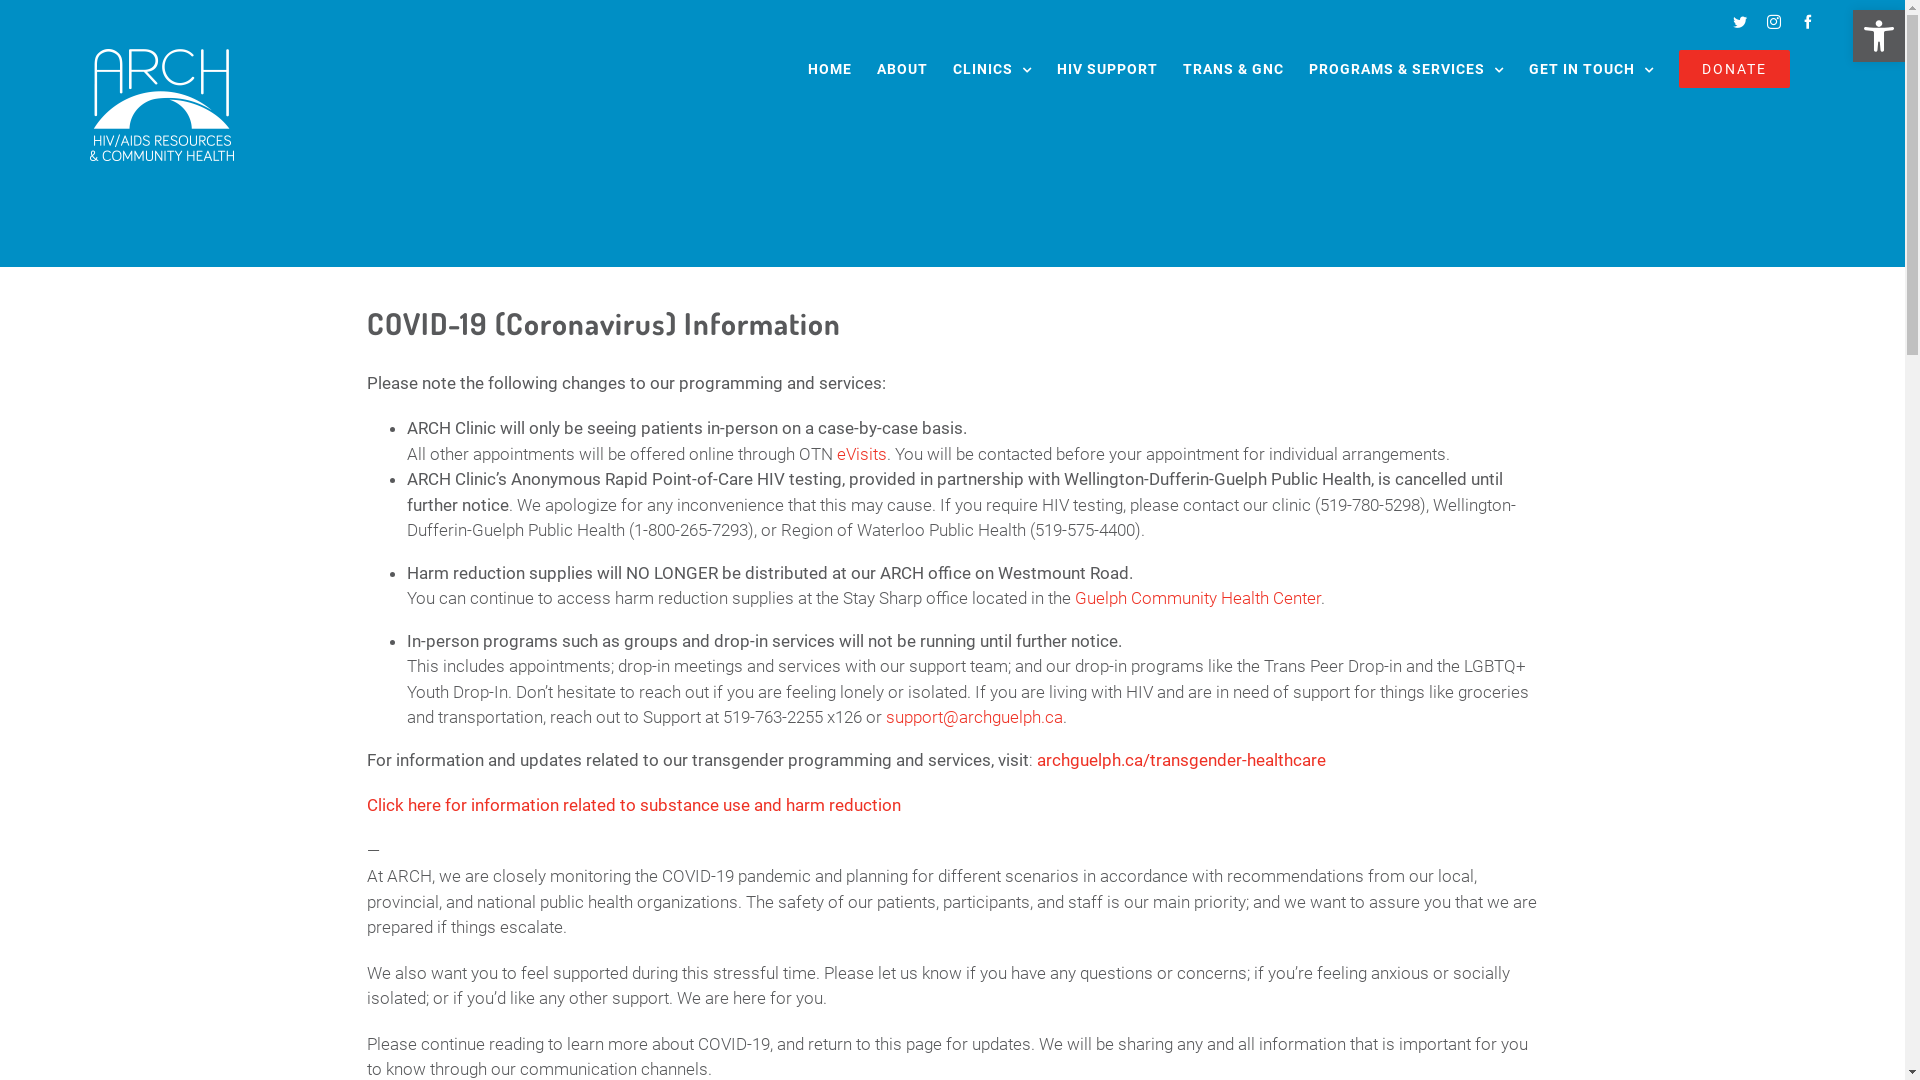 The width and height of the screenshot is (1920, 1080). What do you see at coordinates (974, 717) in the screenshot?
I see `support@archguelph.ca` at bounding box center [974, 717].